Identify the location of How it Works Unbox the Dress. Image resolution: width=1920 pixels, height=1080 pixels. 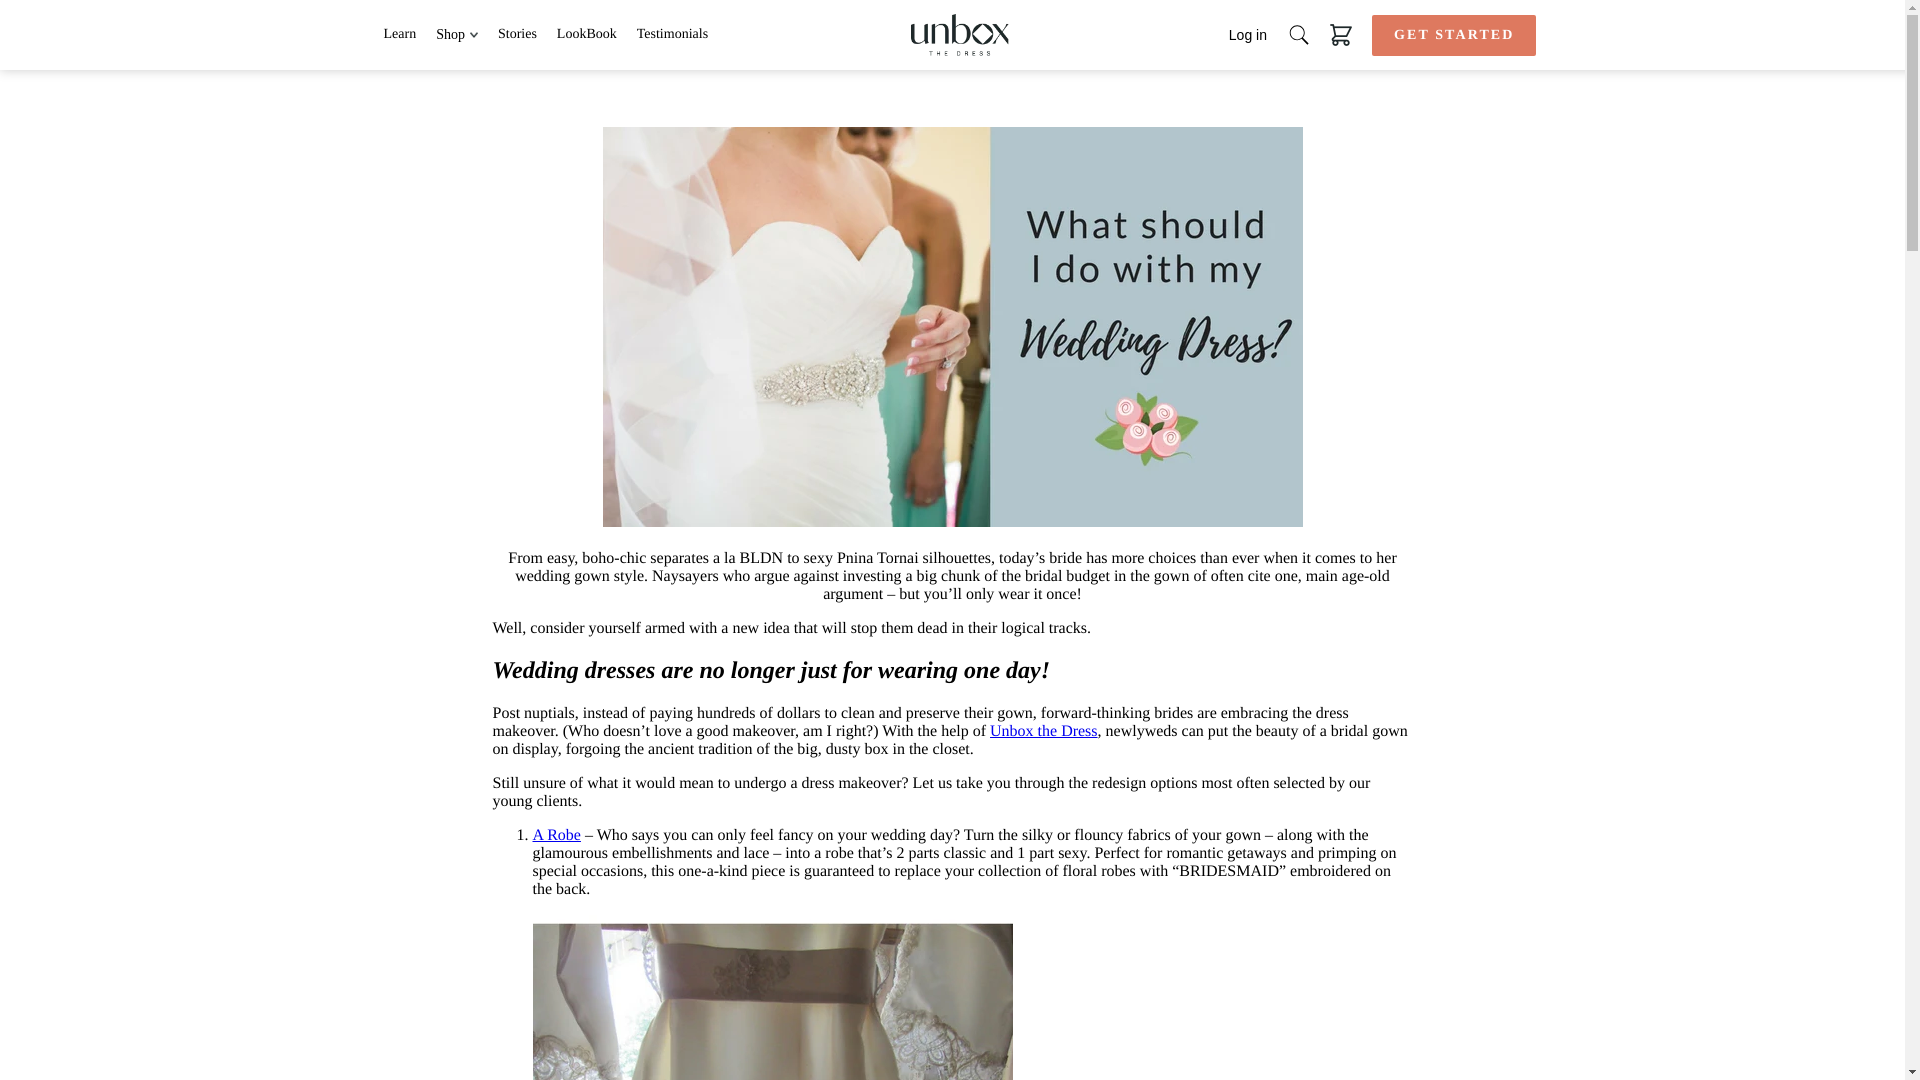
(1044, 730).